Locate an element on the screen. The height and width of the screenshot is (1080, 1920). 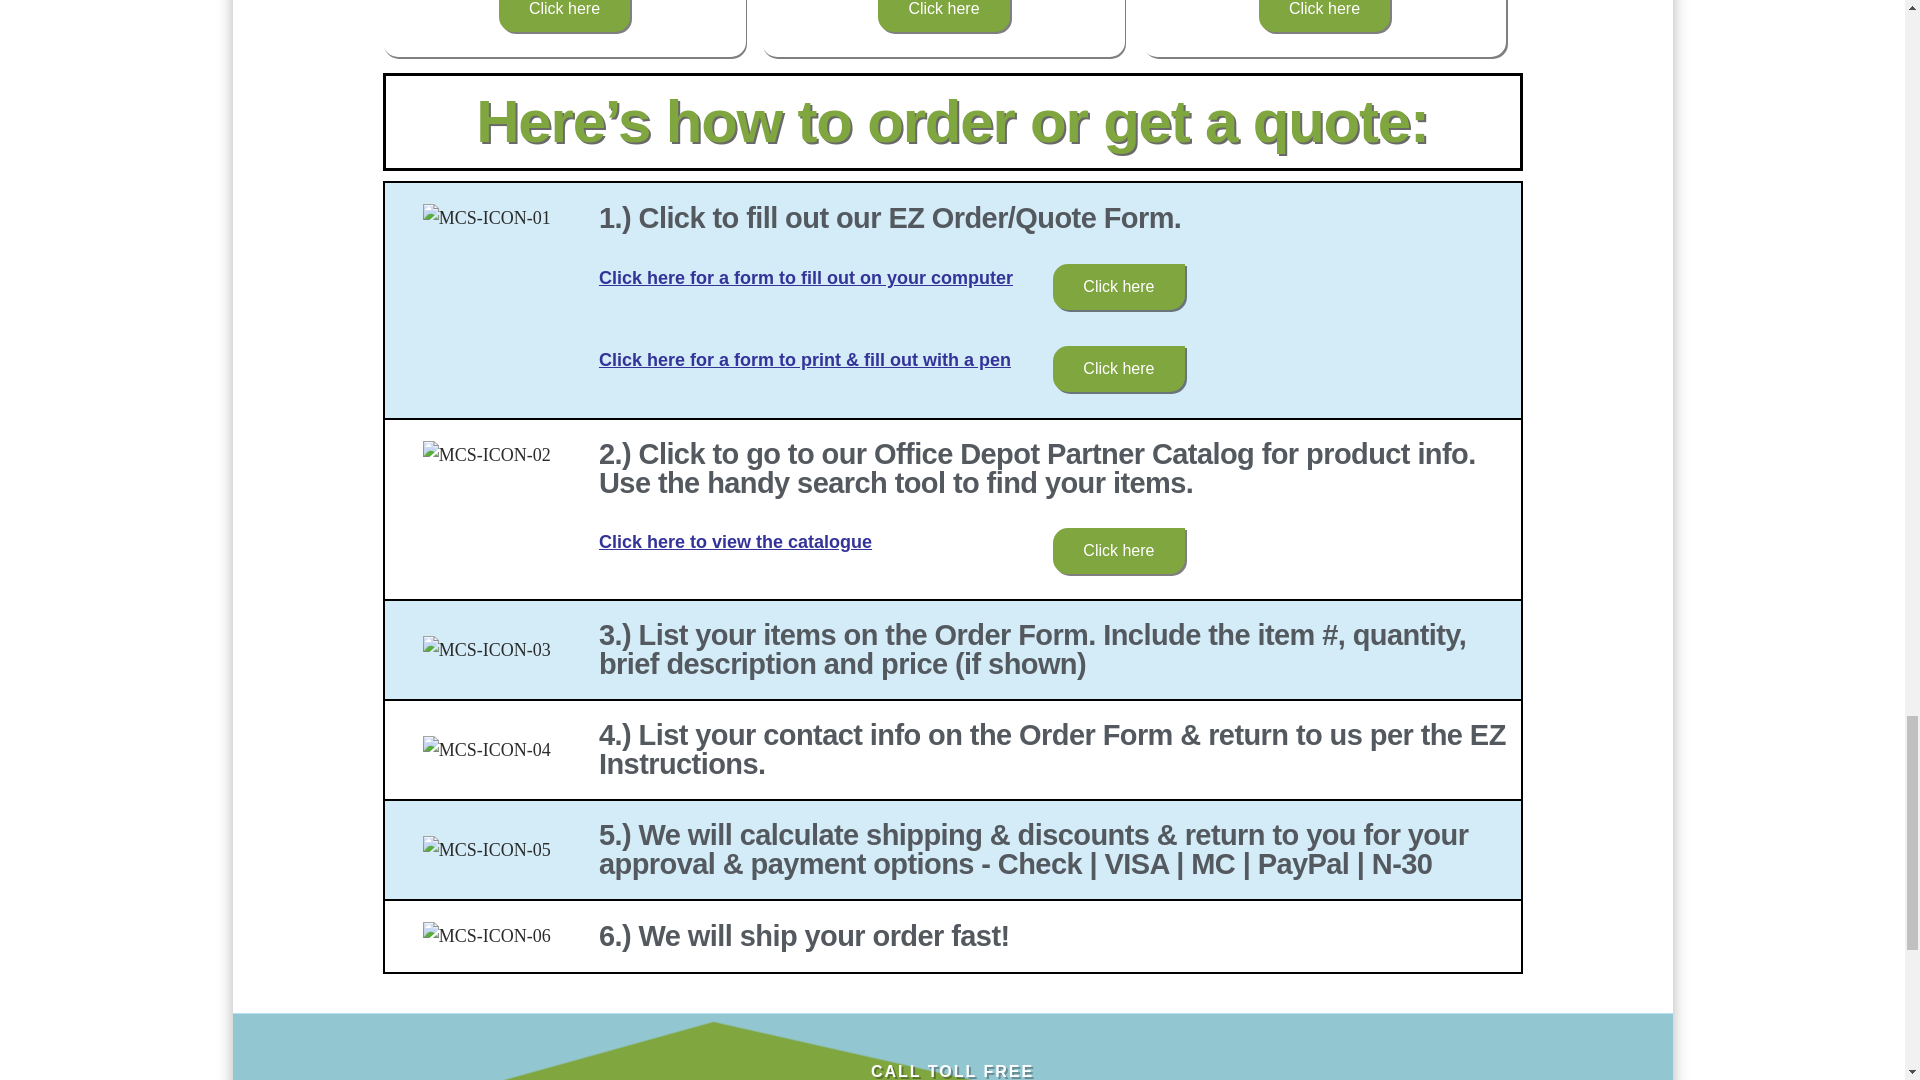
Click here for a form to fill out on your computer is located at coordinates (806, 278).